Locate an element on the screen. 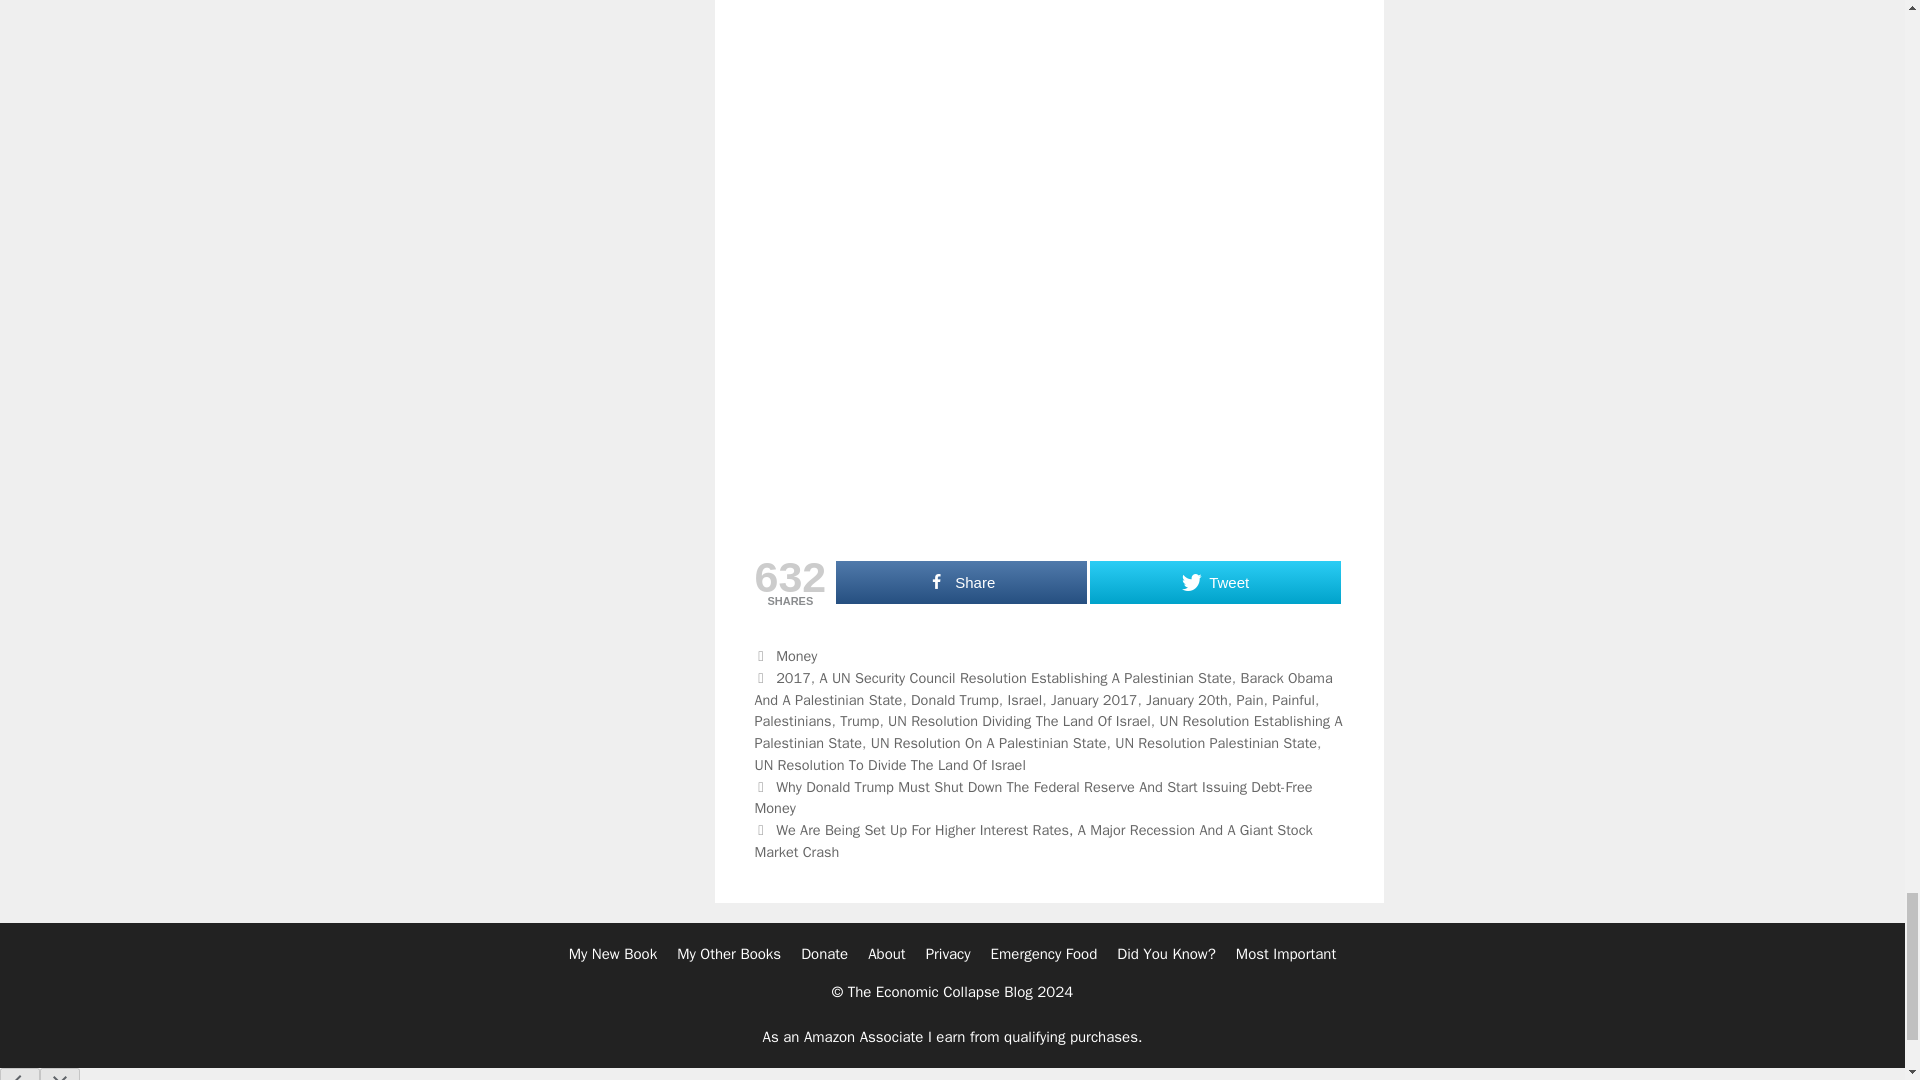 This screenshot has width=1920, height=1080. Donald Trump is located at coordinates (954, 700).